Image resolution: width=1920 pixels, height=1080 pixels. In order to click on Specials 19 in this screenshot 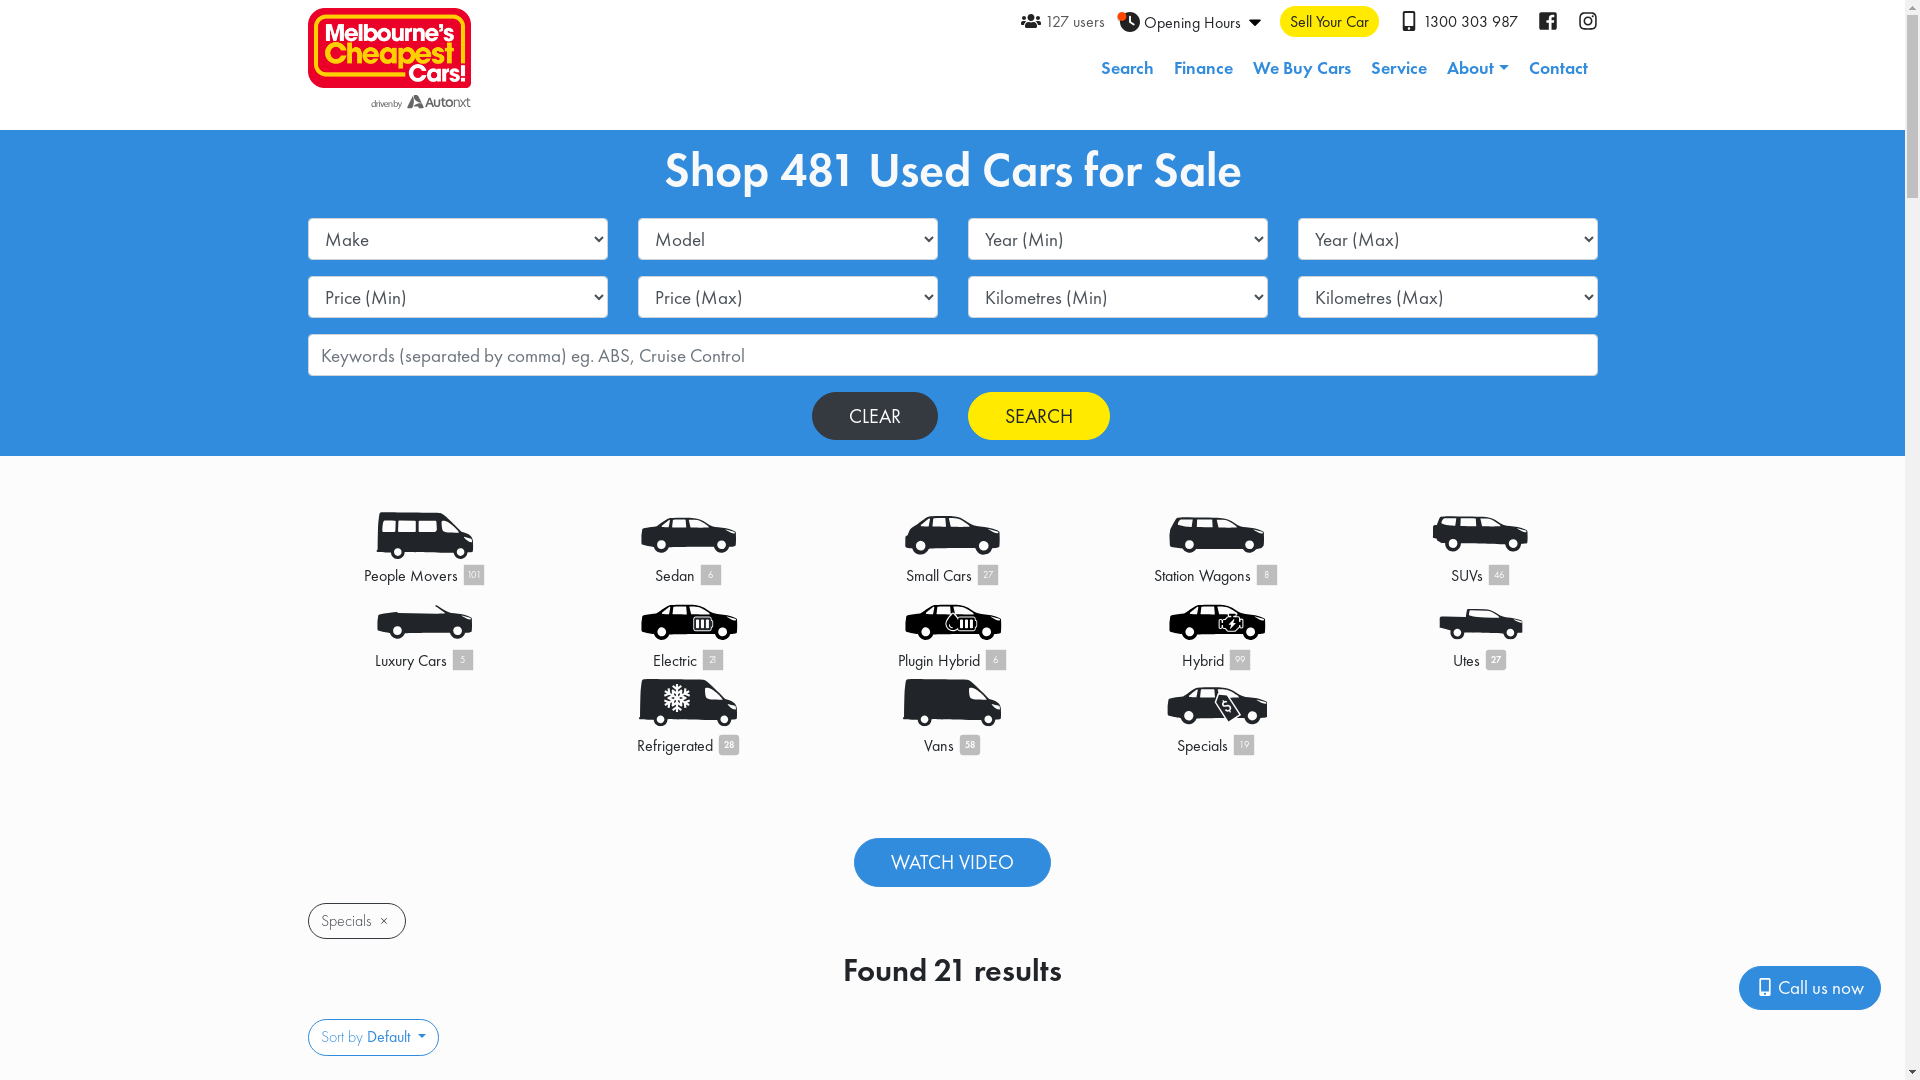, I will do `click(1217, 718)`.